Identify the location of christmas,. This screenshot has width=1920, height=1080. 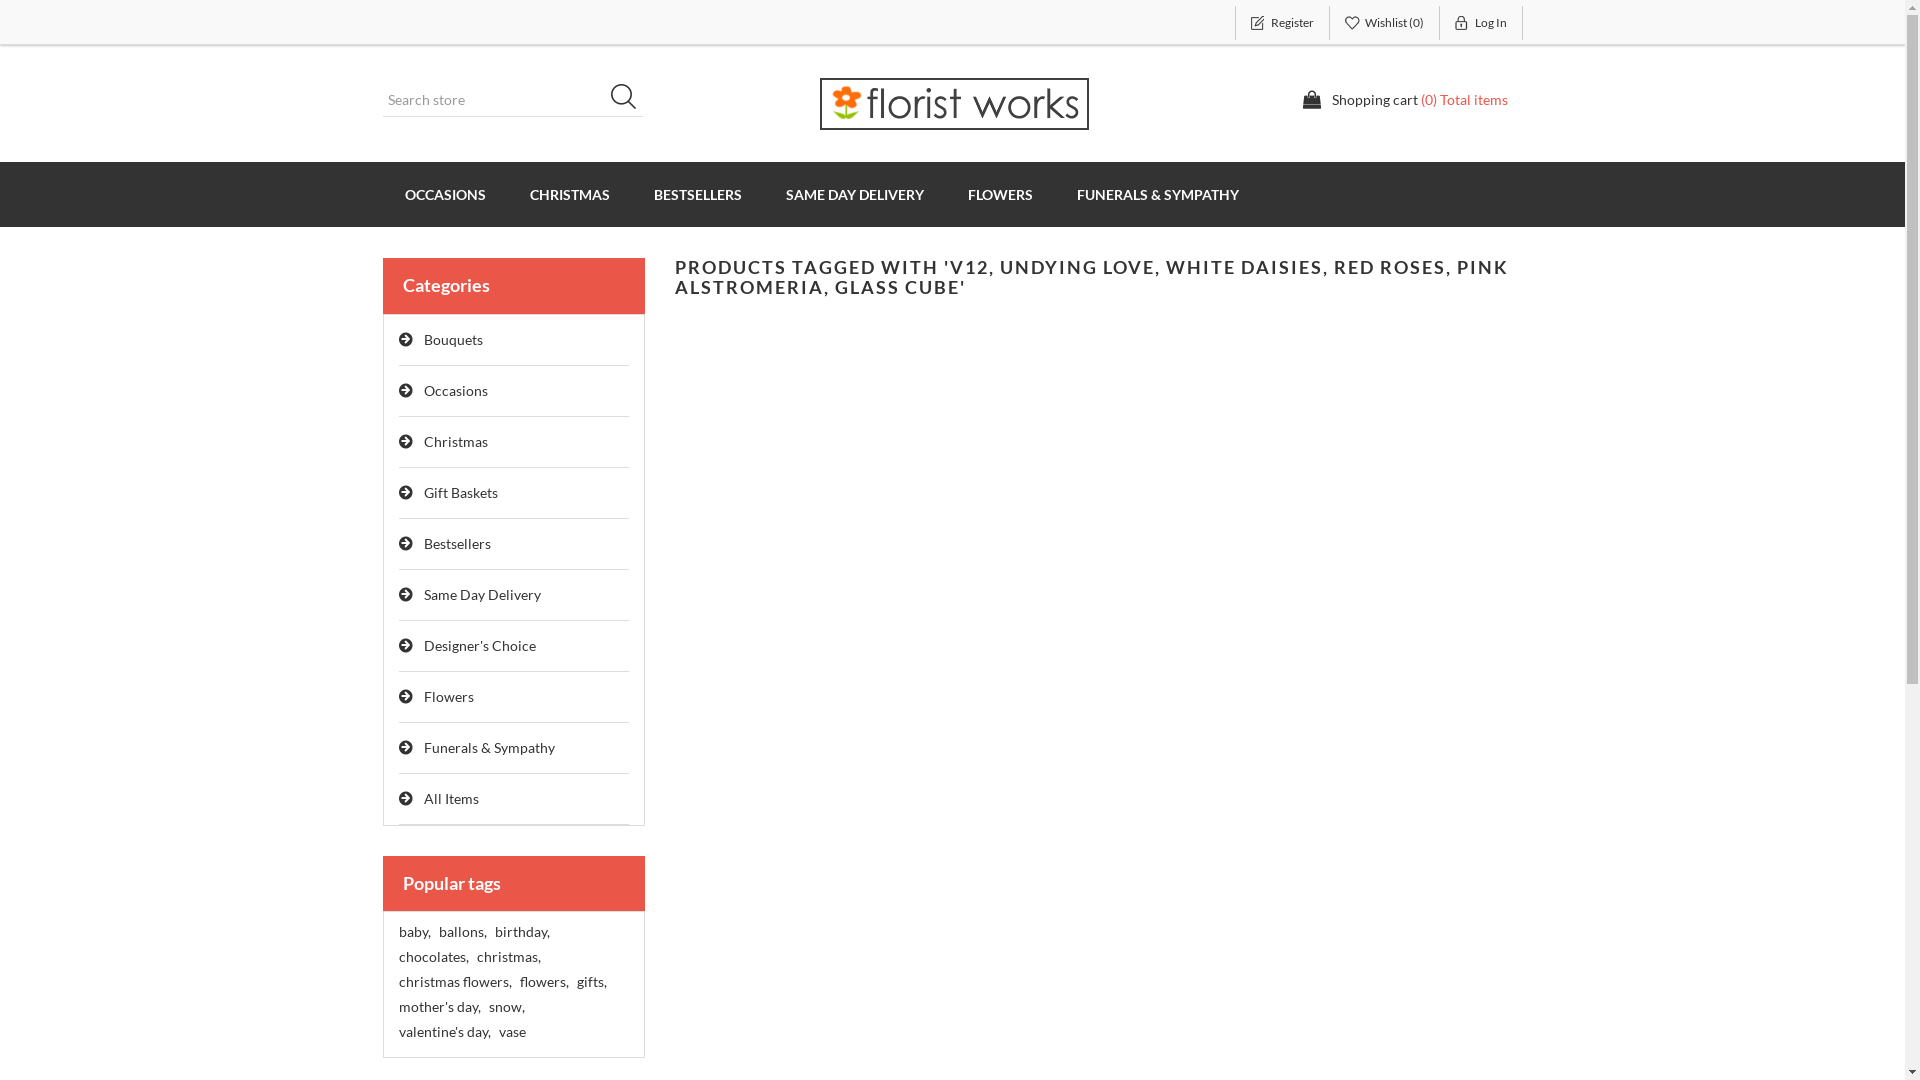
(508, 957).